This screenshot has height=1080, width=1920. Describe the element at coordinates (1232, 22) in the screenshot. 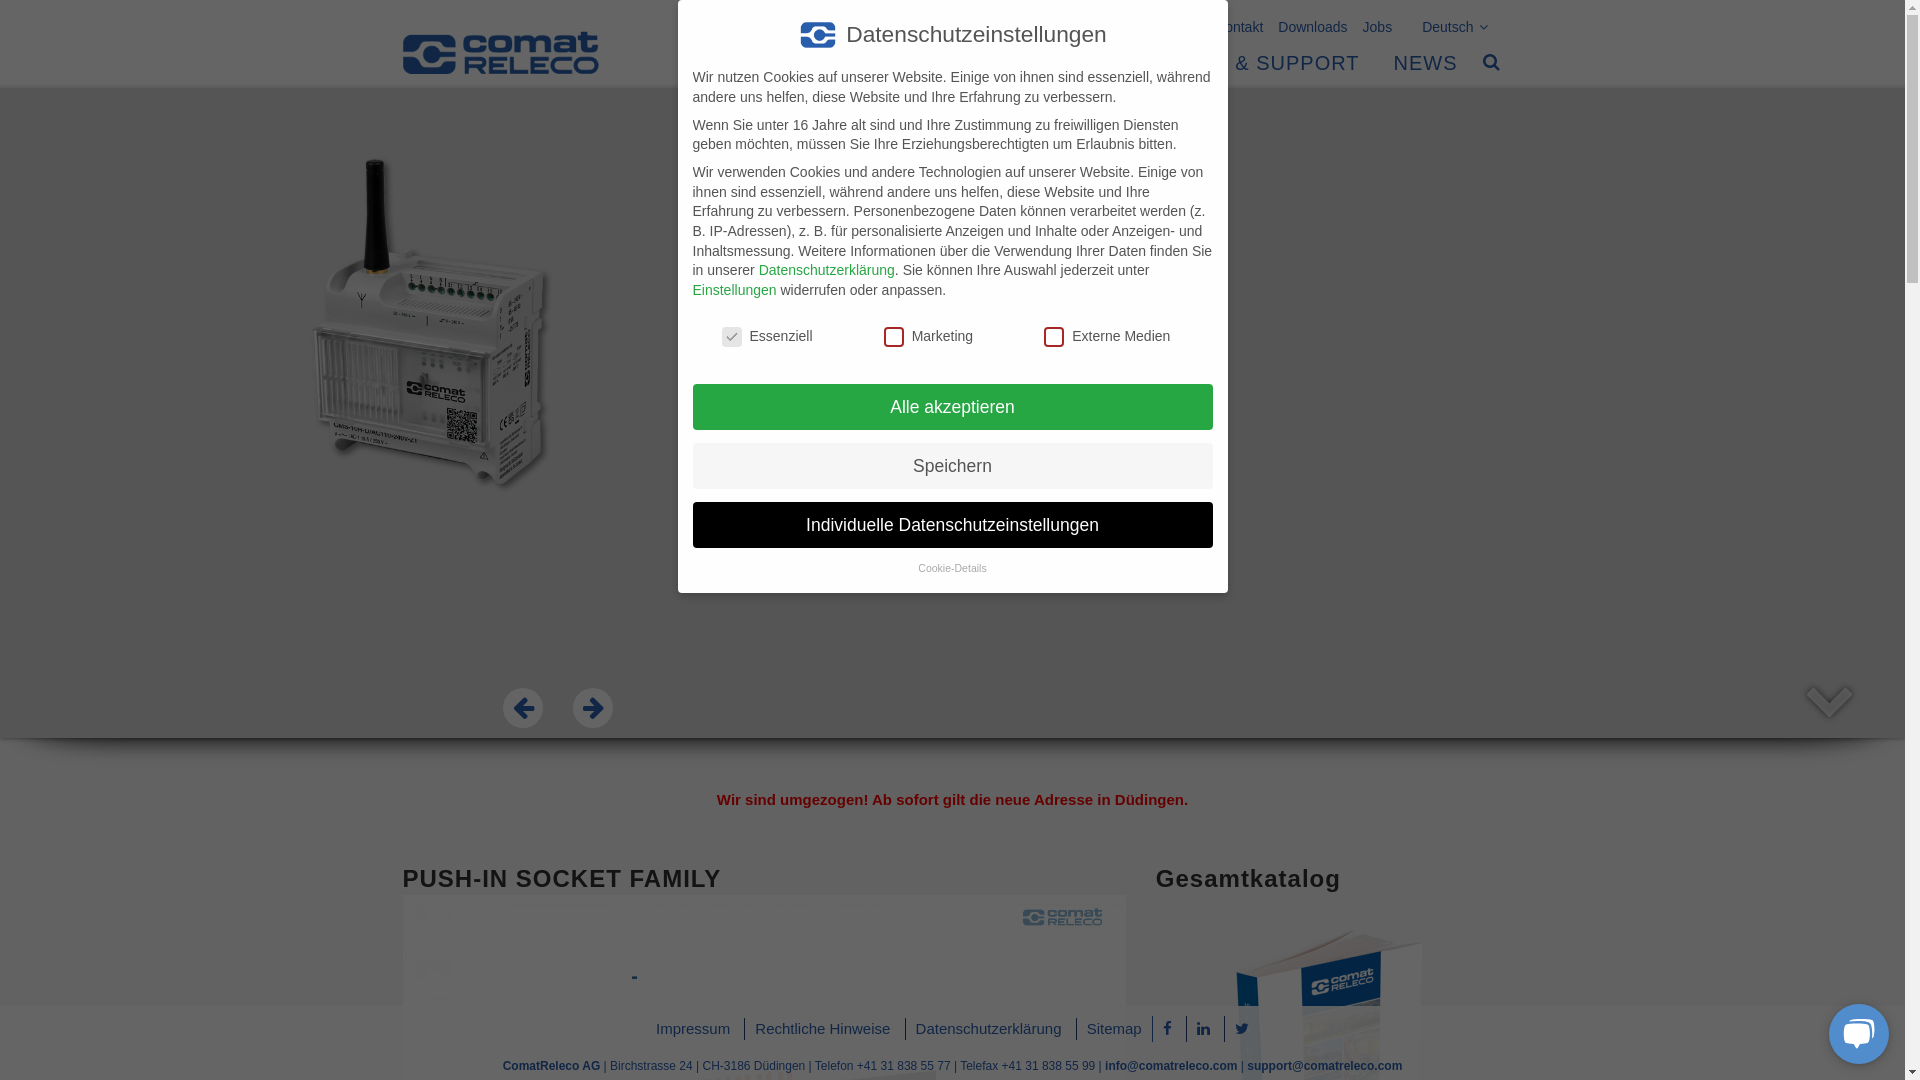

I see `Kontakt` at that location.